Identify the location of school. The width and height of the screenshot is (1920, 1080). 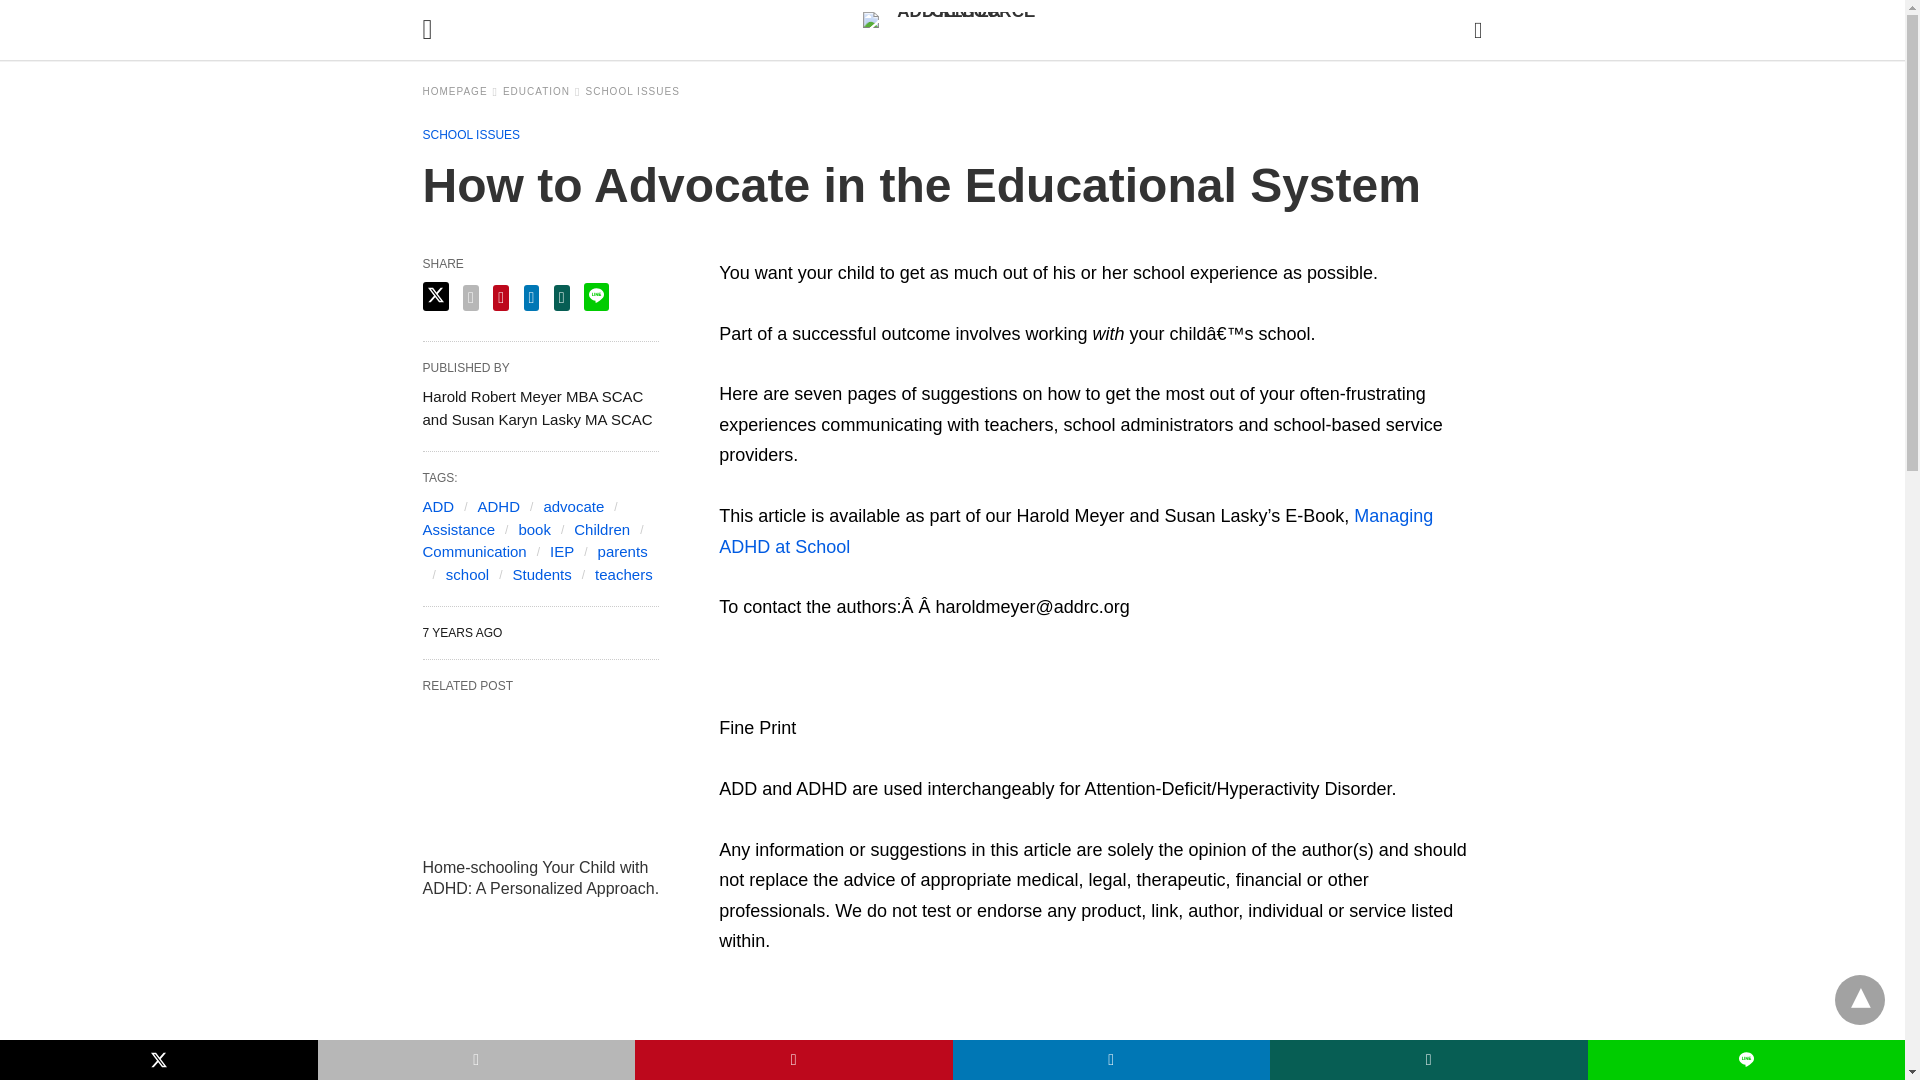
(467, 574).